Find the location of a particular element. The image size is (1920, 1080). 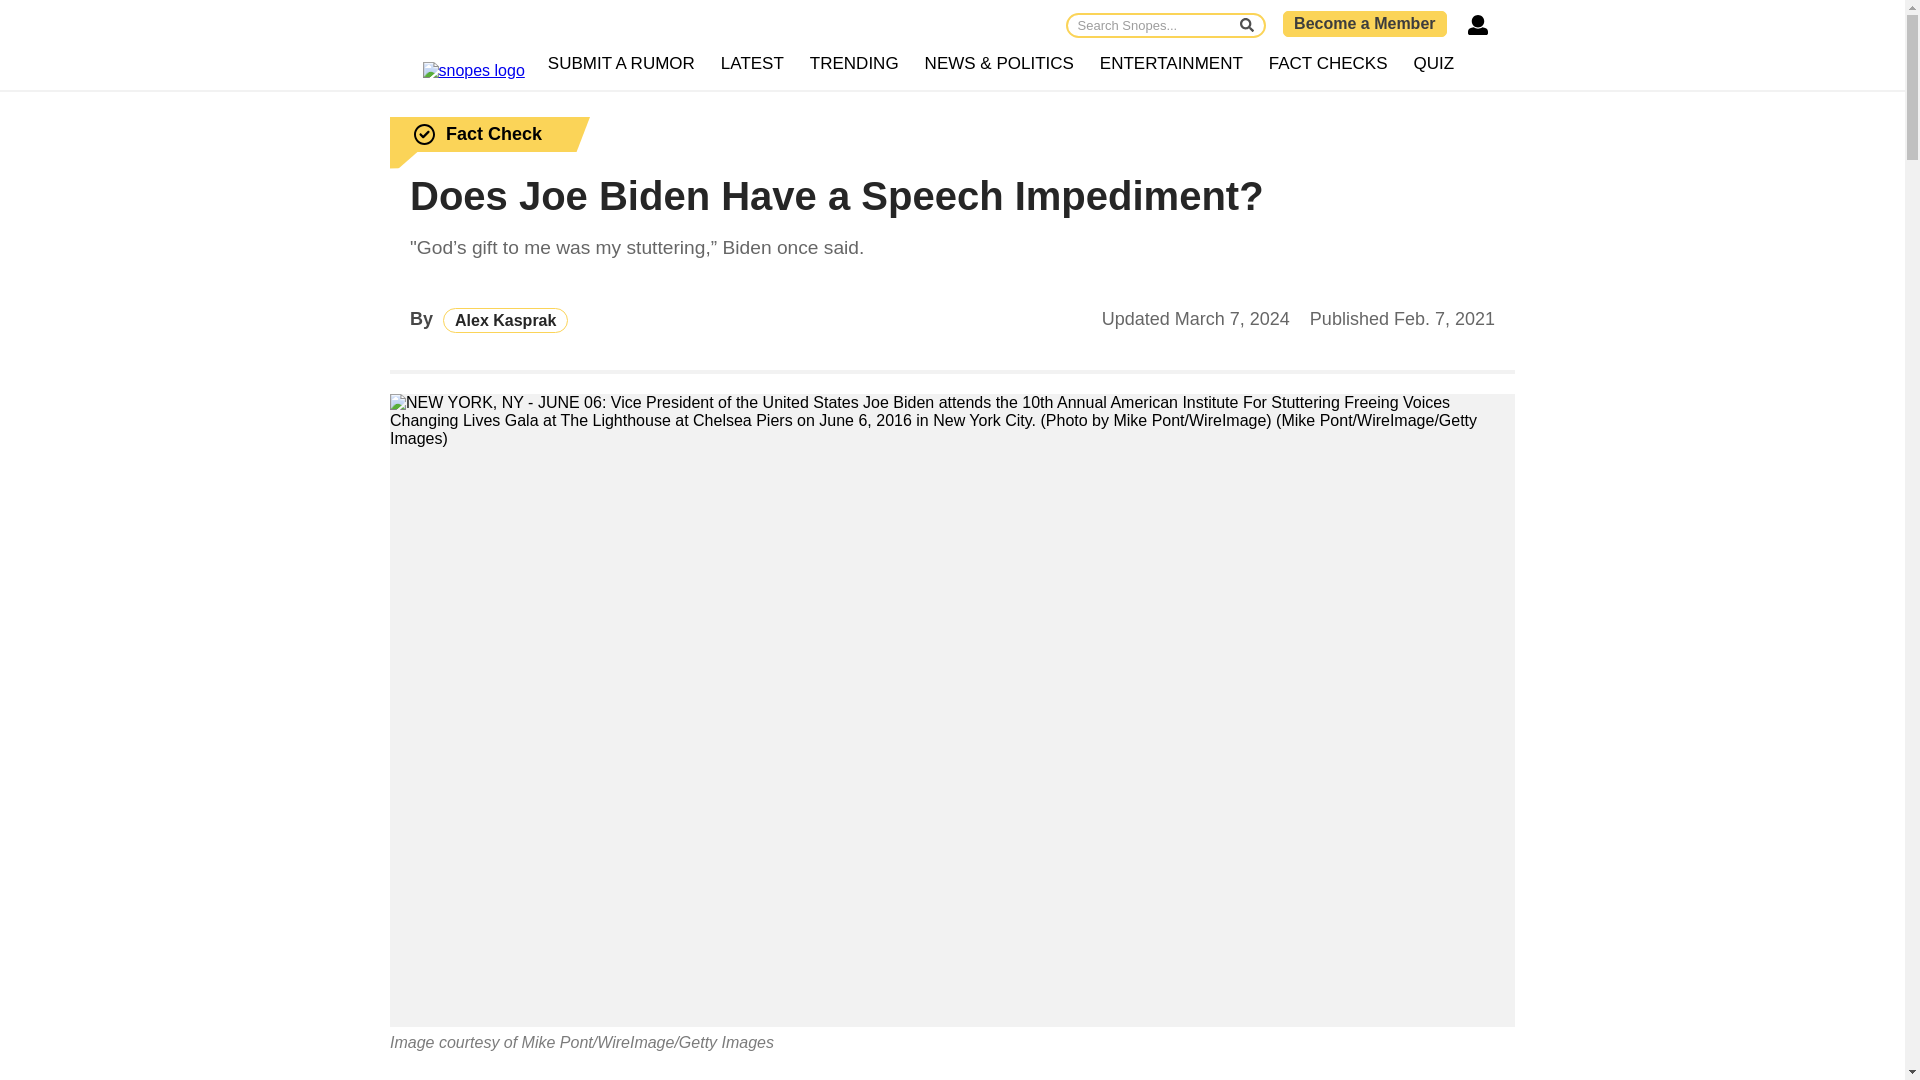

TRENDING is located at coordinates (854, 64).